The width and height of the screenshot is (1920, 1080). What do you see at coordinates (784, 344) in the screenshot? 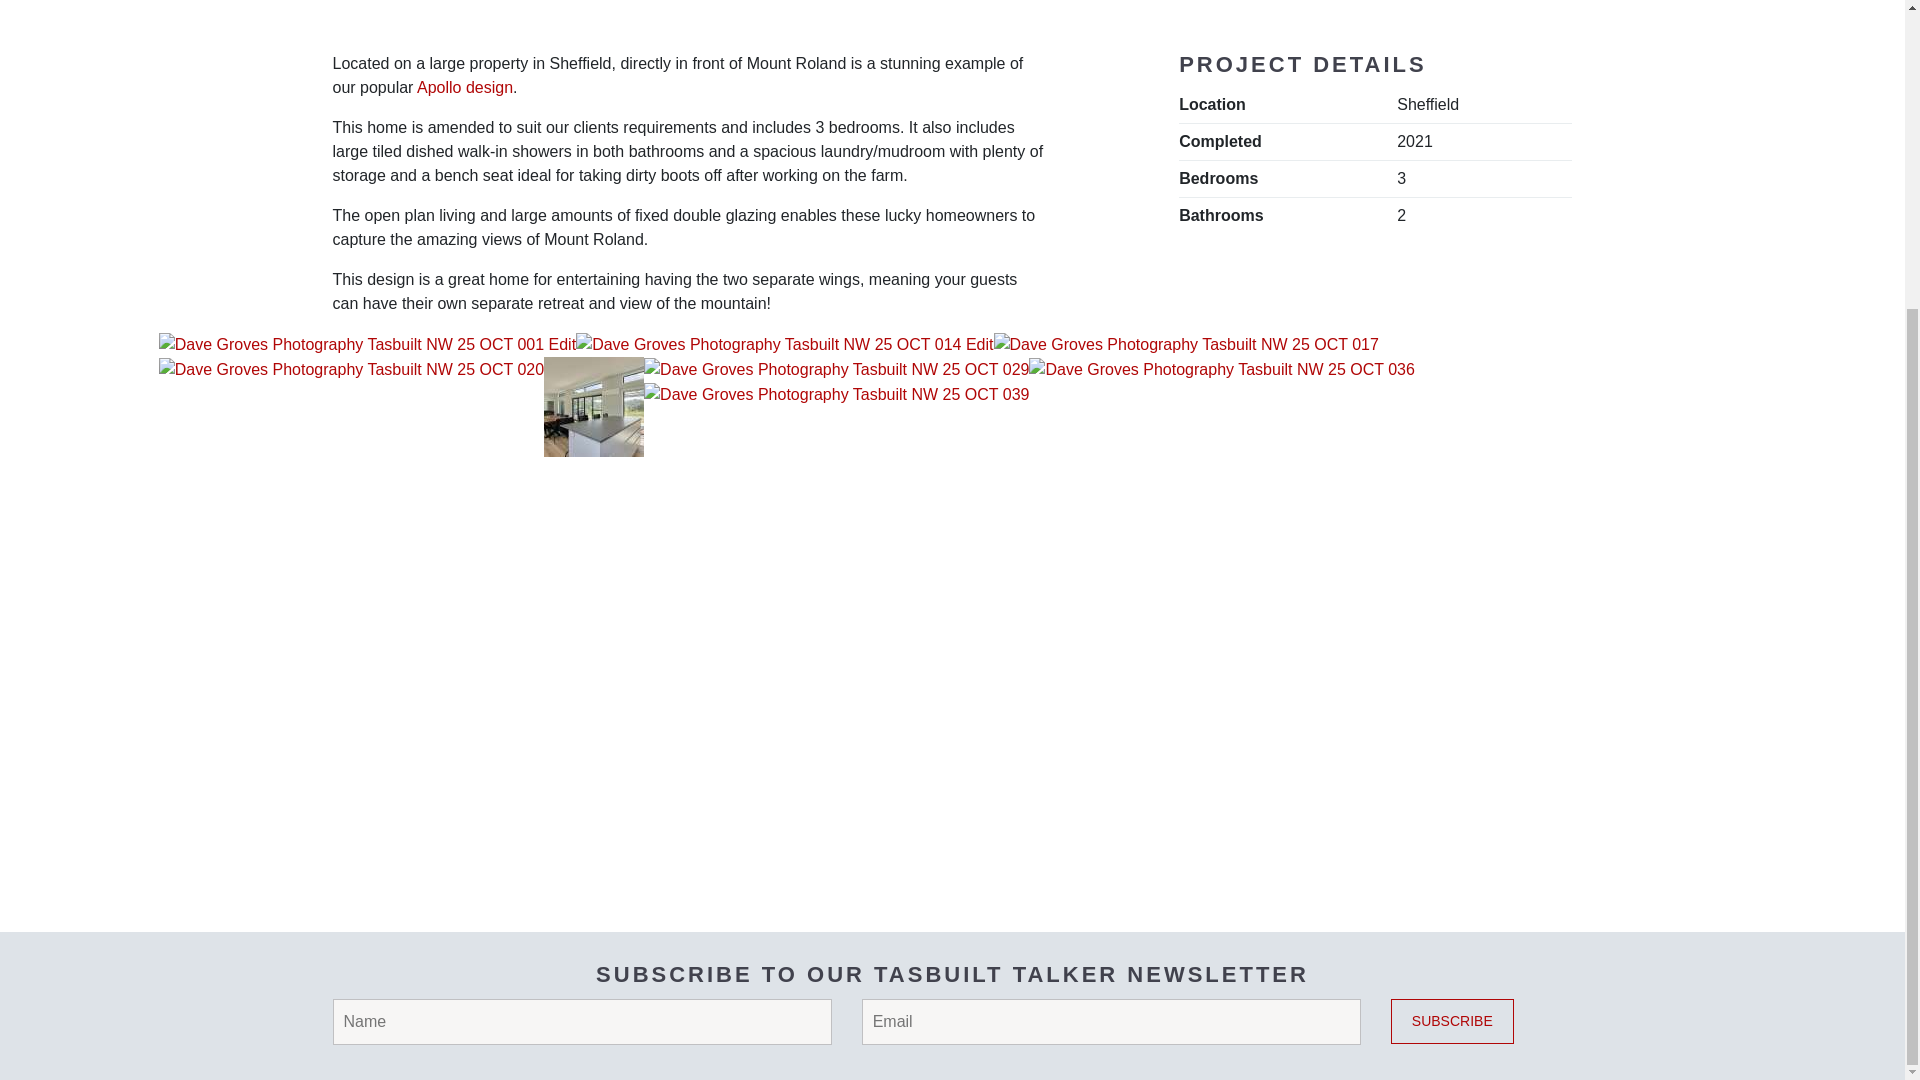
I see `Dave Groves Photography Tasbuilt NW 25 OCT 014 Edit` at bounding box center [784, 344].